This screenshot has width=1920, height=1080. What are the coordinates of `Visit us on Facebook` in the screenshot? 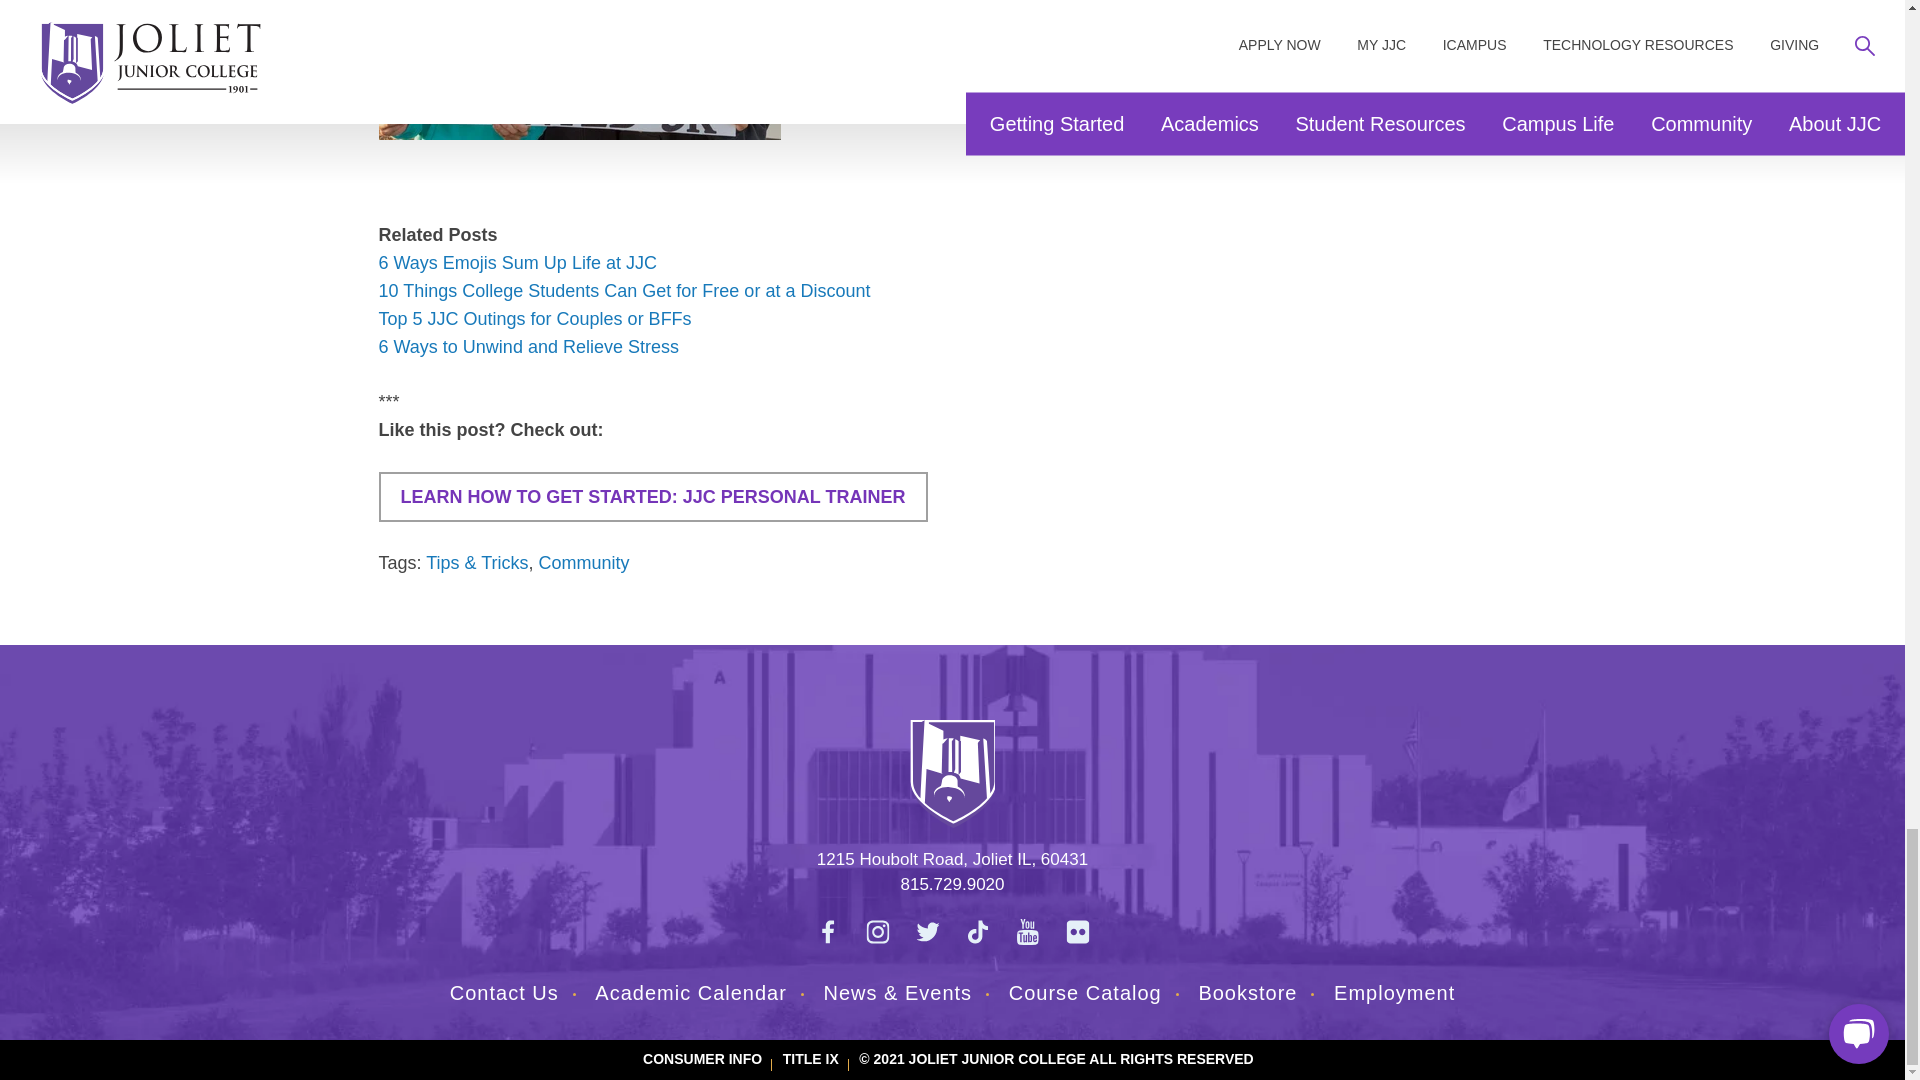 It's located at (827, 932).